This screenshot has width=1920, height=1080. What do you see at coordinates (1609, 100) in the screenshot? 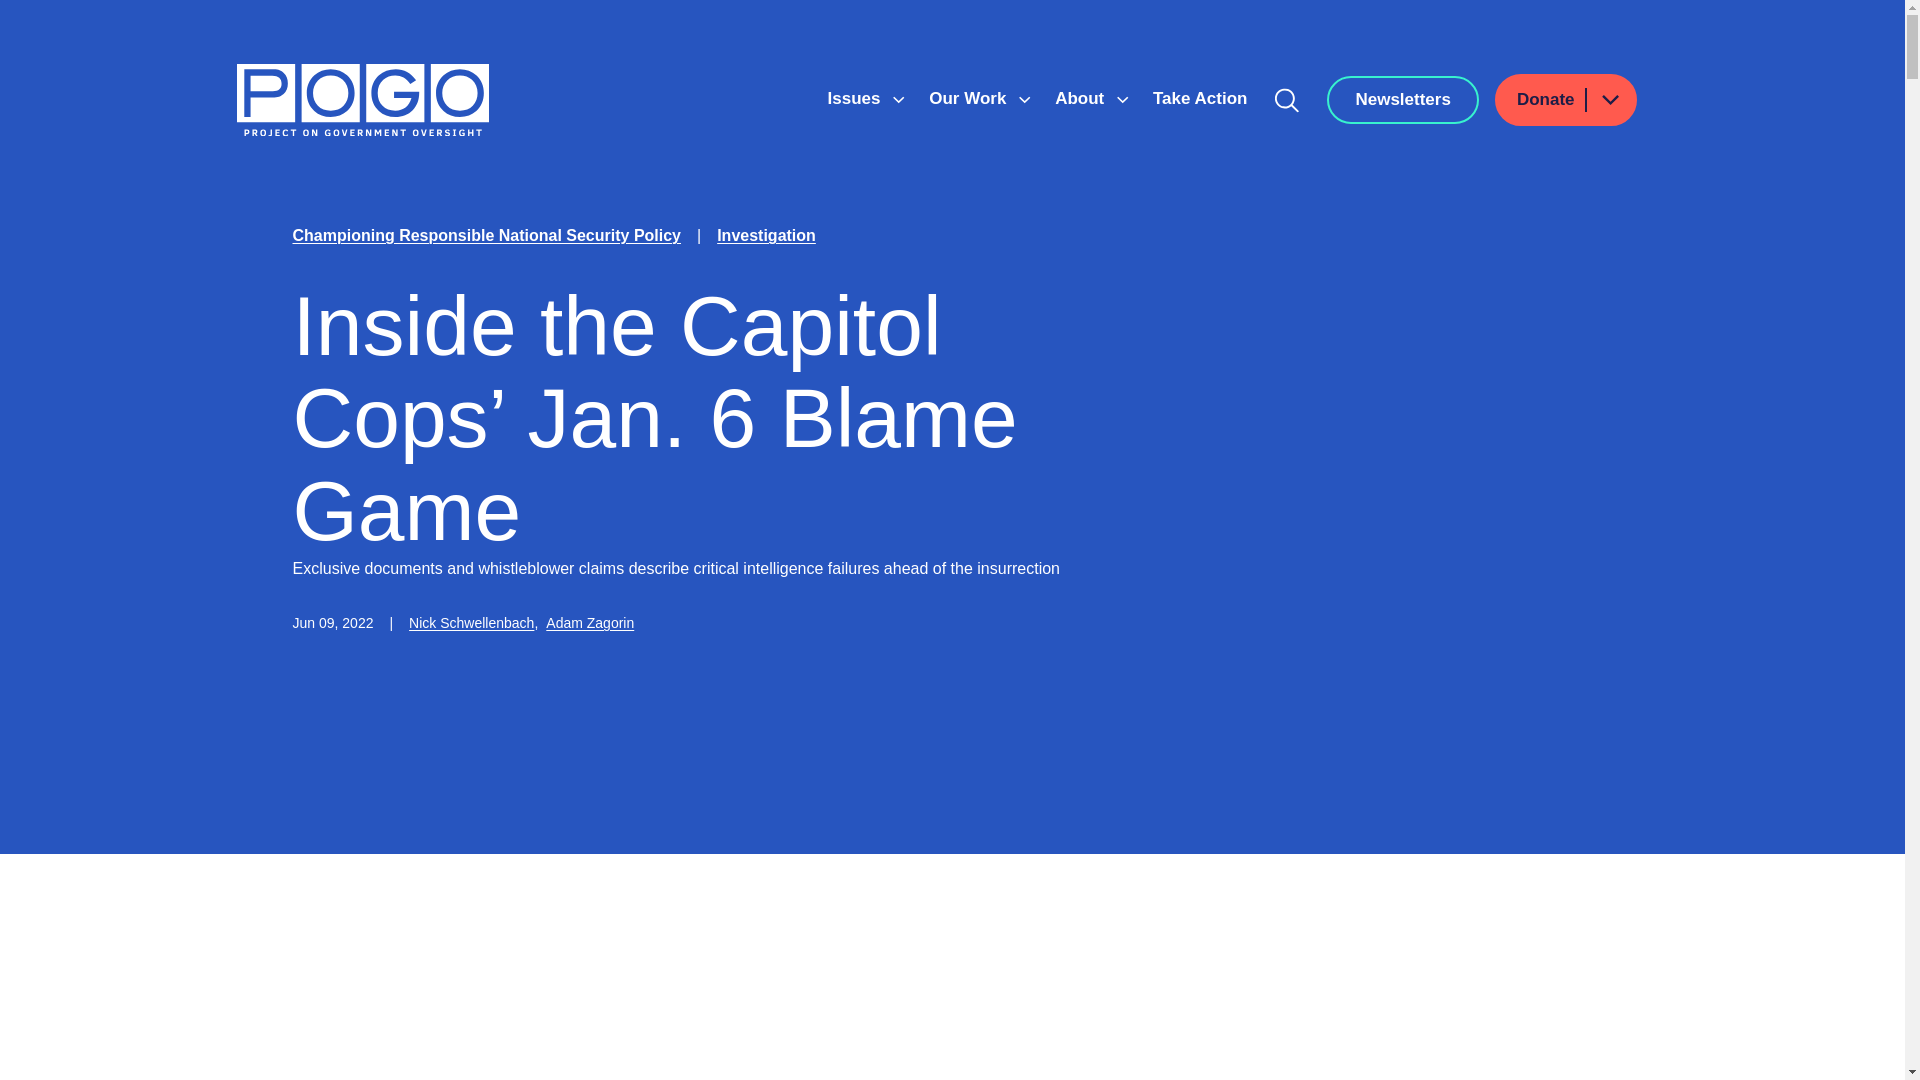
I see `Show submenu for Donate` at bounding box center [1609, 100].